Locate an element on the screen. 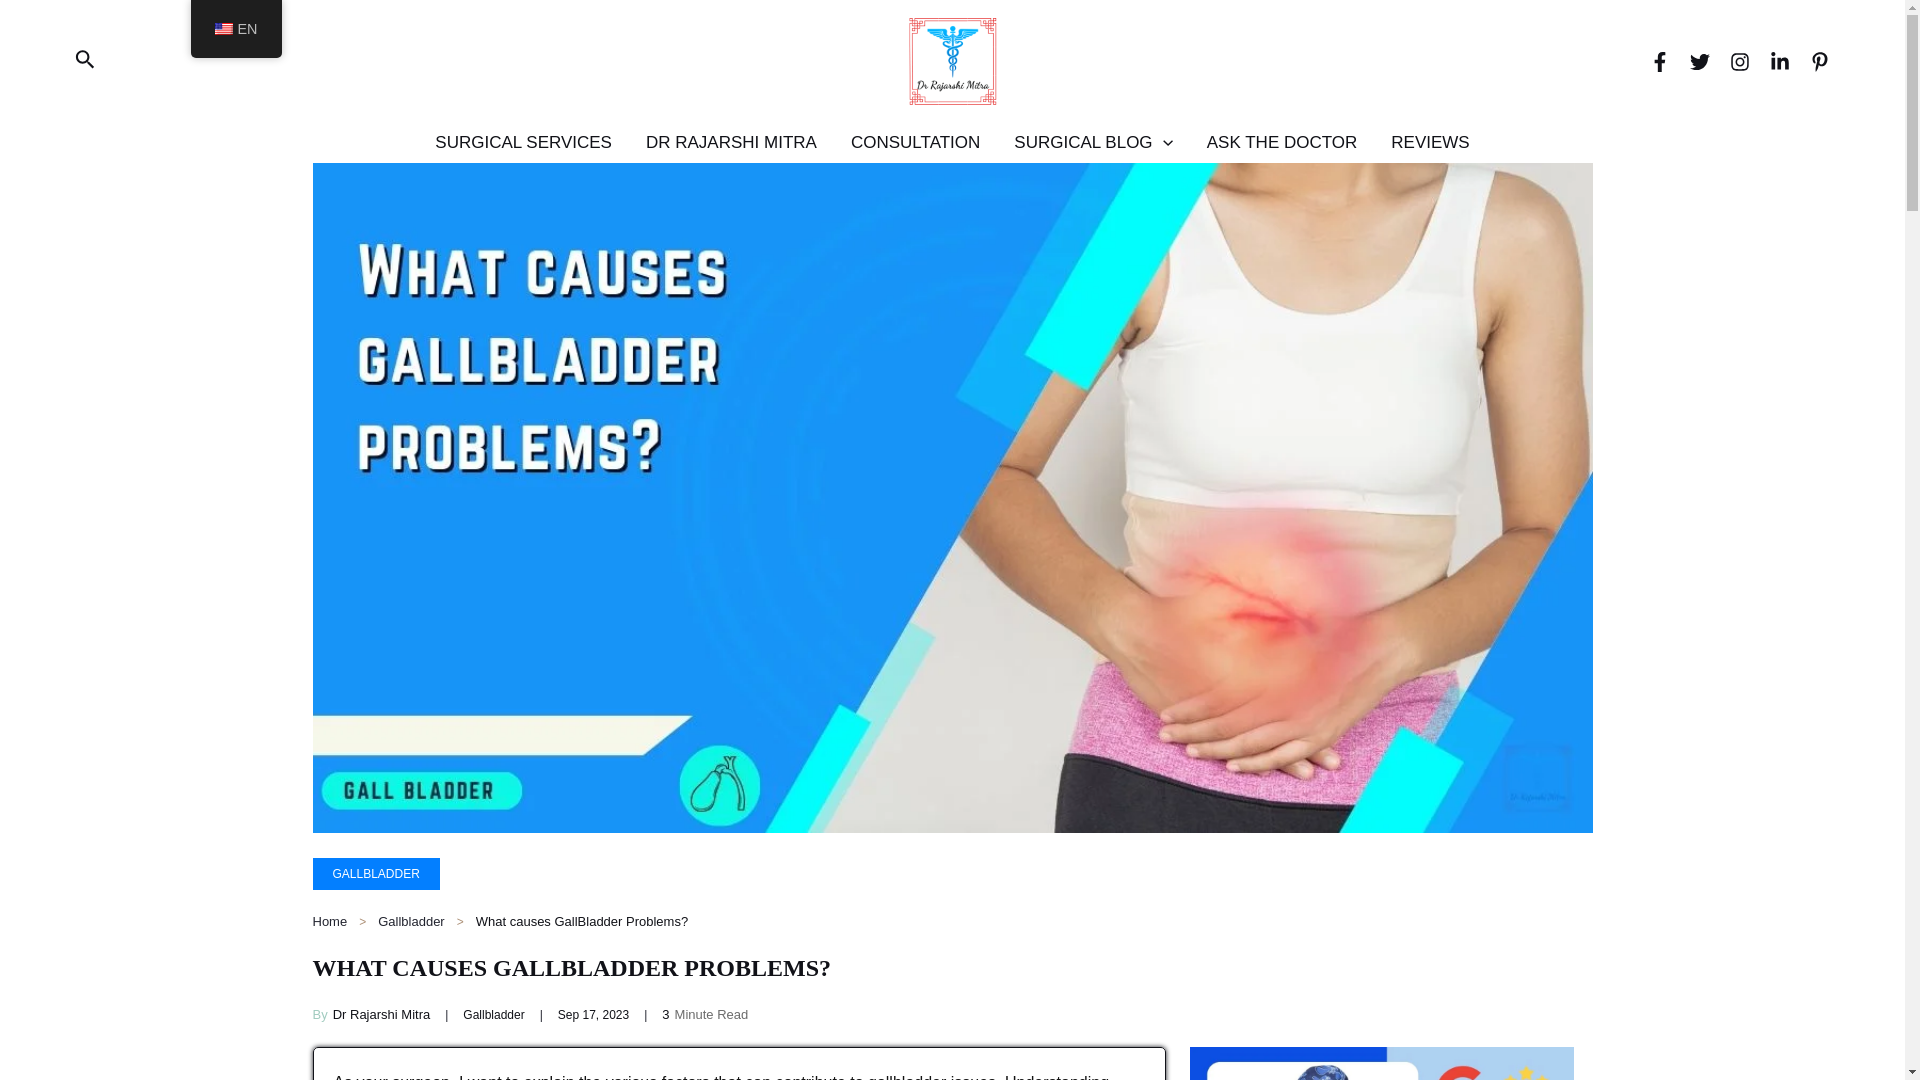  SURGICAL BLOG is located at coordinates (1092, 143).